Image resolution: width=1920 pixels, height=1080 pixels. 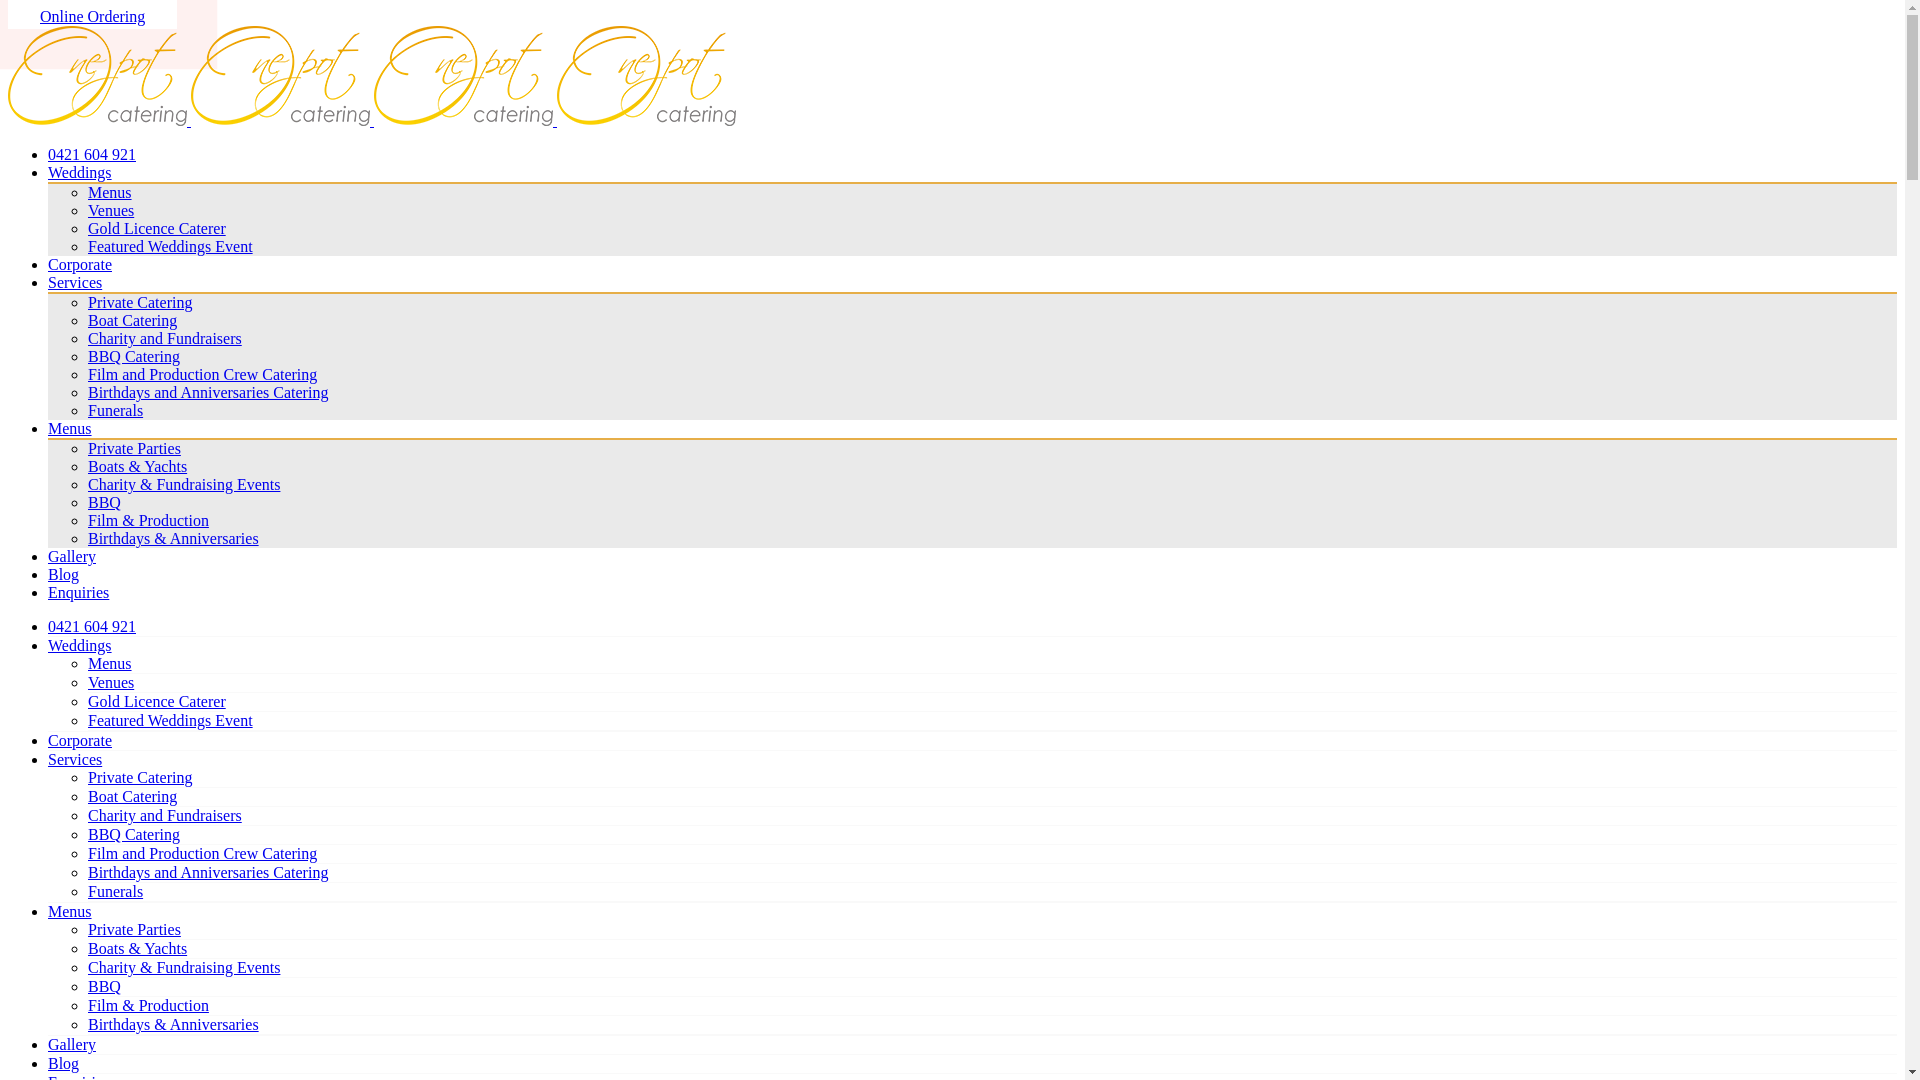 I want to click on BBQ, so click(x=104, y=986).